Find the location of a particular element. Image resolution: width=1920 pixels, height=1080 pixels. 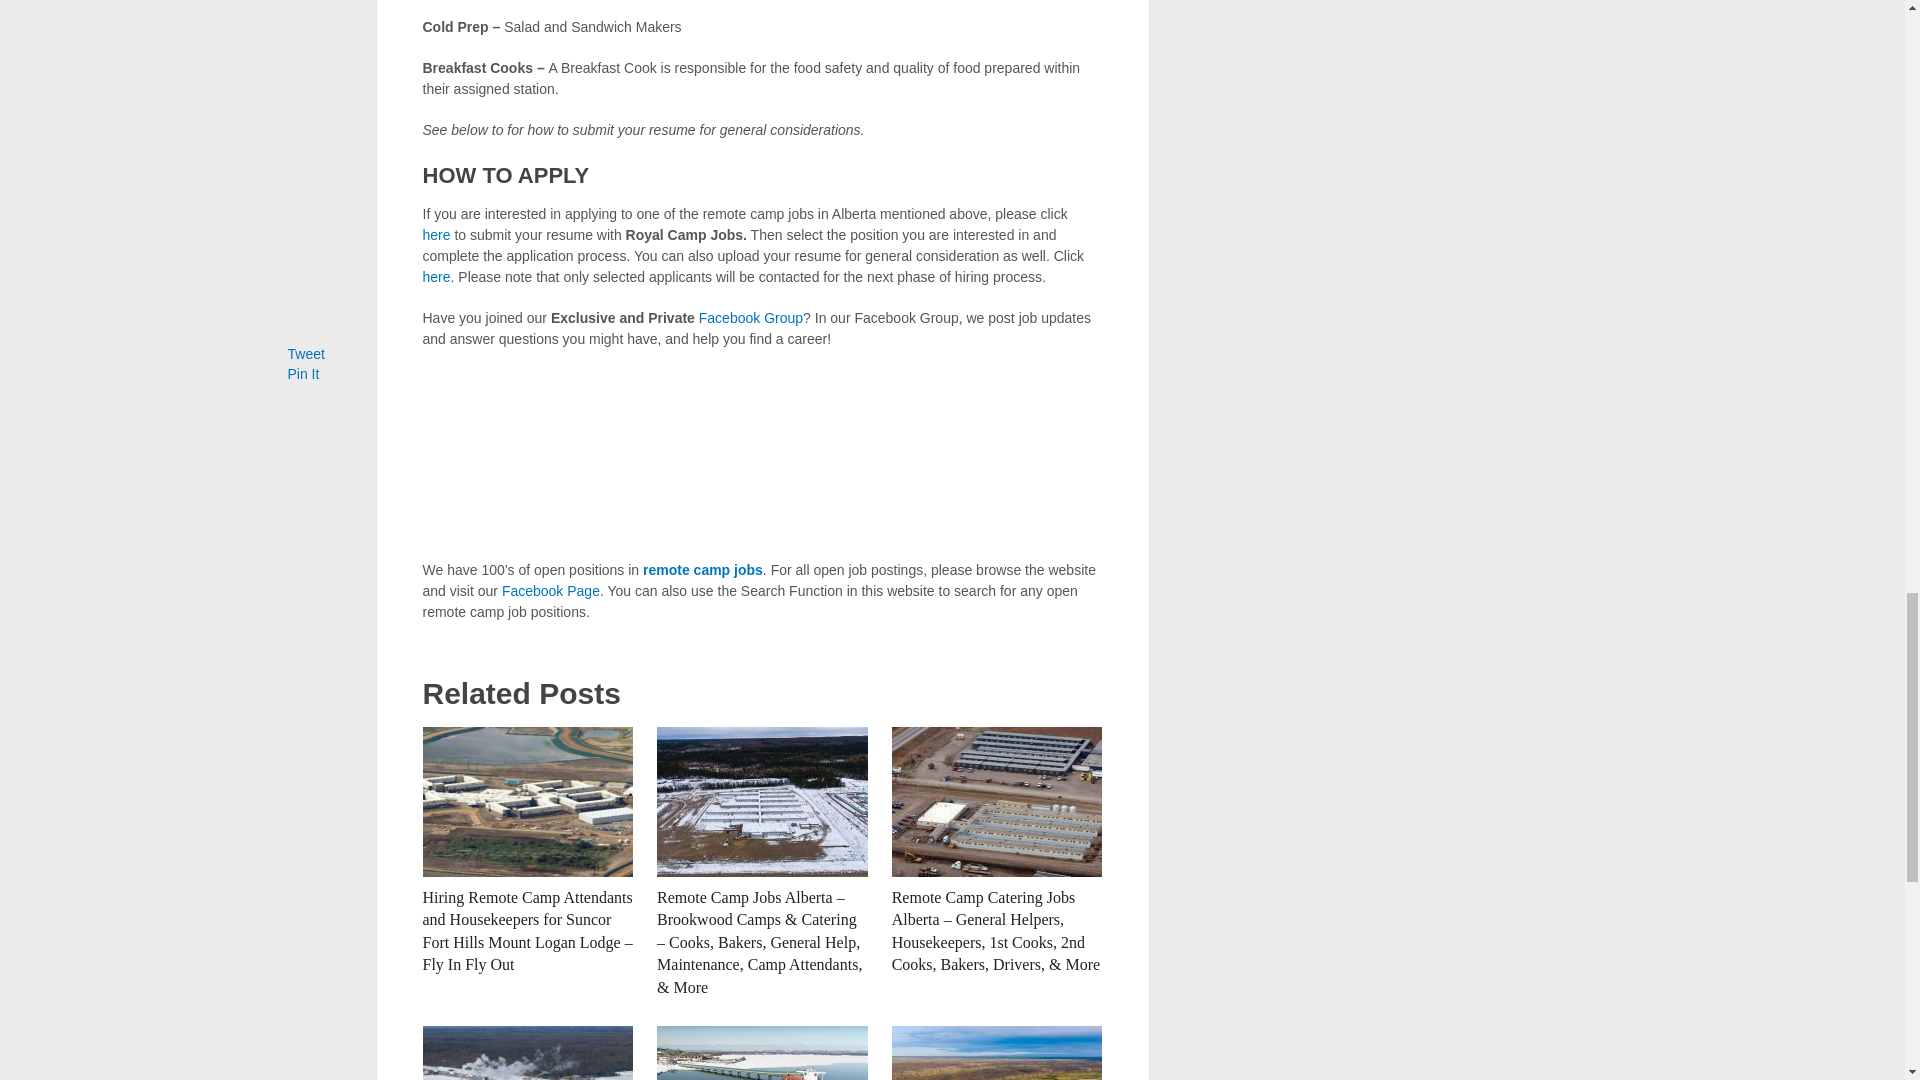

Facebook Group is located at coordinates (750, 318).